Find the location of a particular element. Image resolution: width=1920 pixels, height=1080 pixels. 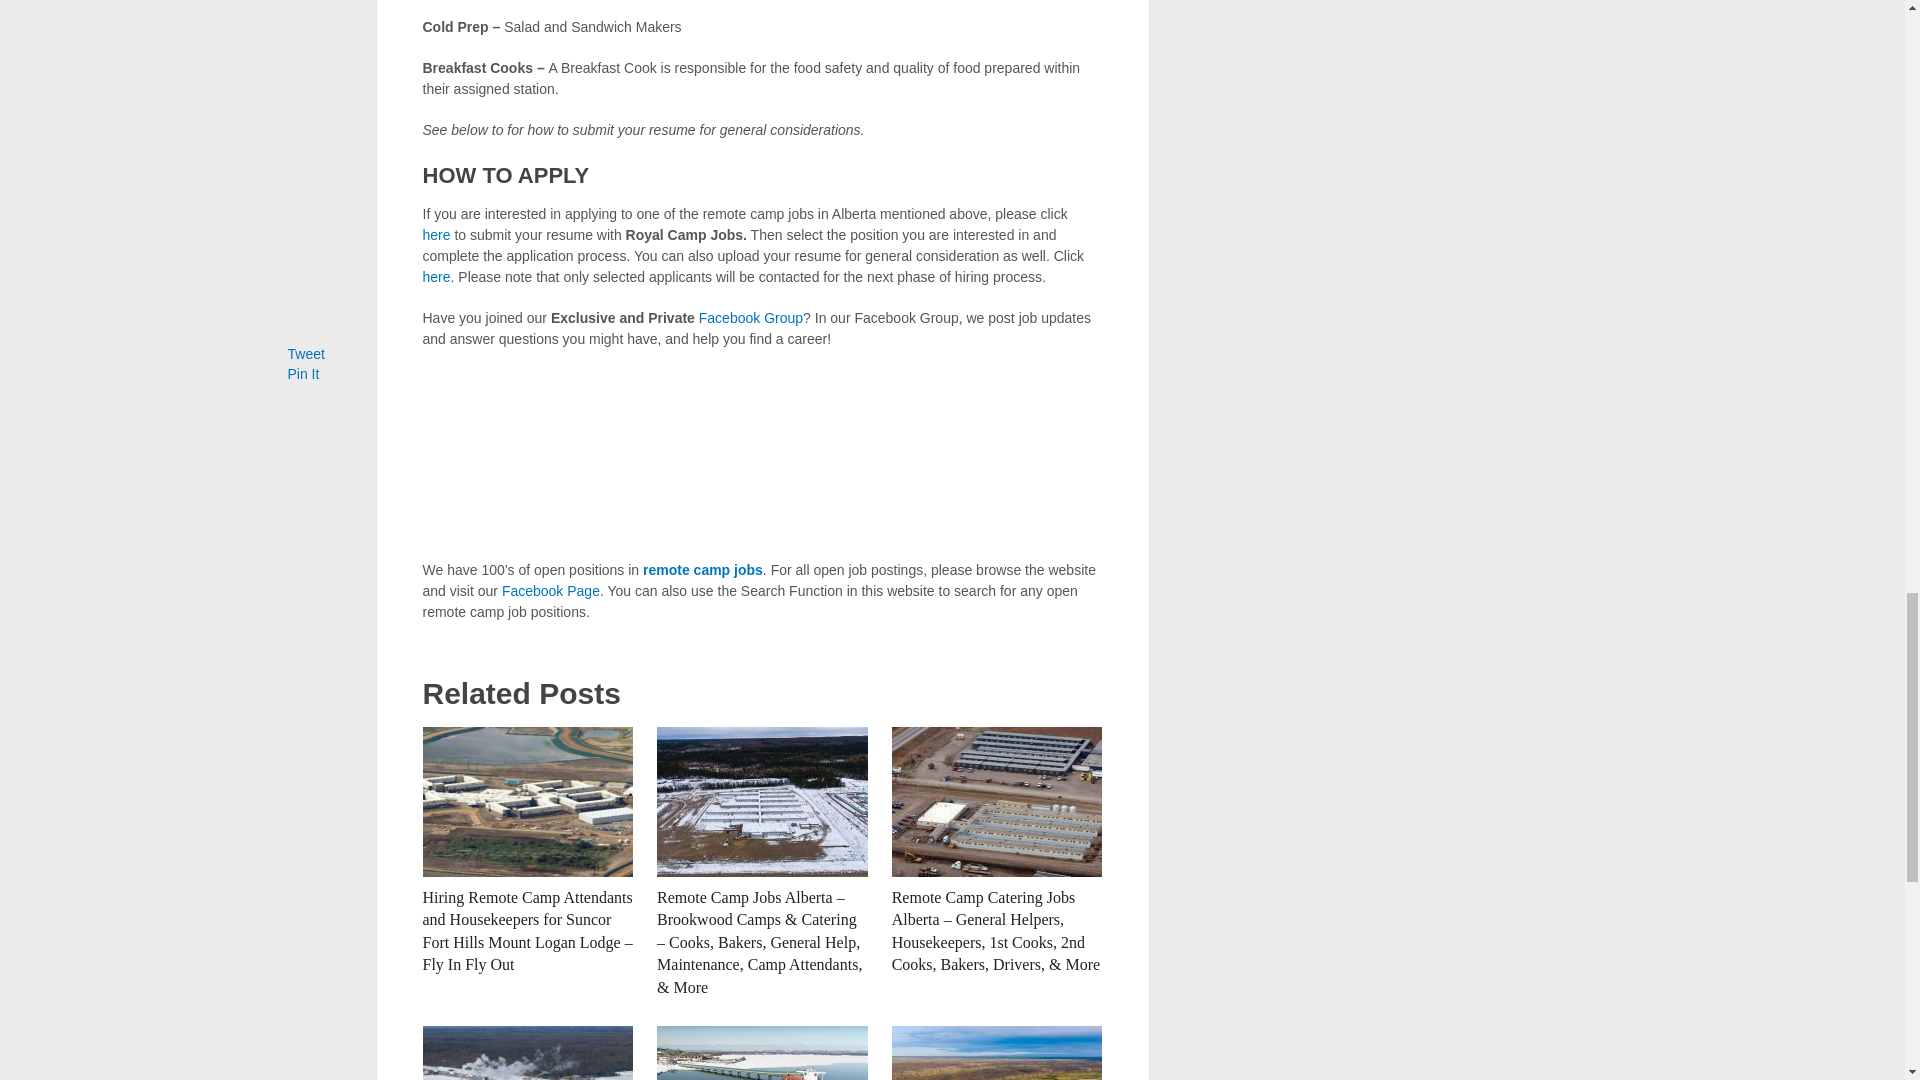

Facebook Group is located at coordinates (750, 318).